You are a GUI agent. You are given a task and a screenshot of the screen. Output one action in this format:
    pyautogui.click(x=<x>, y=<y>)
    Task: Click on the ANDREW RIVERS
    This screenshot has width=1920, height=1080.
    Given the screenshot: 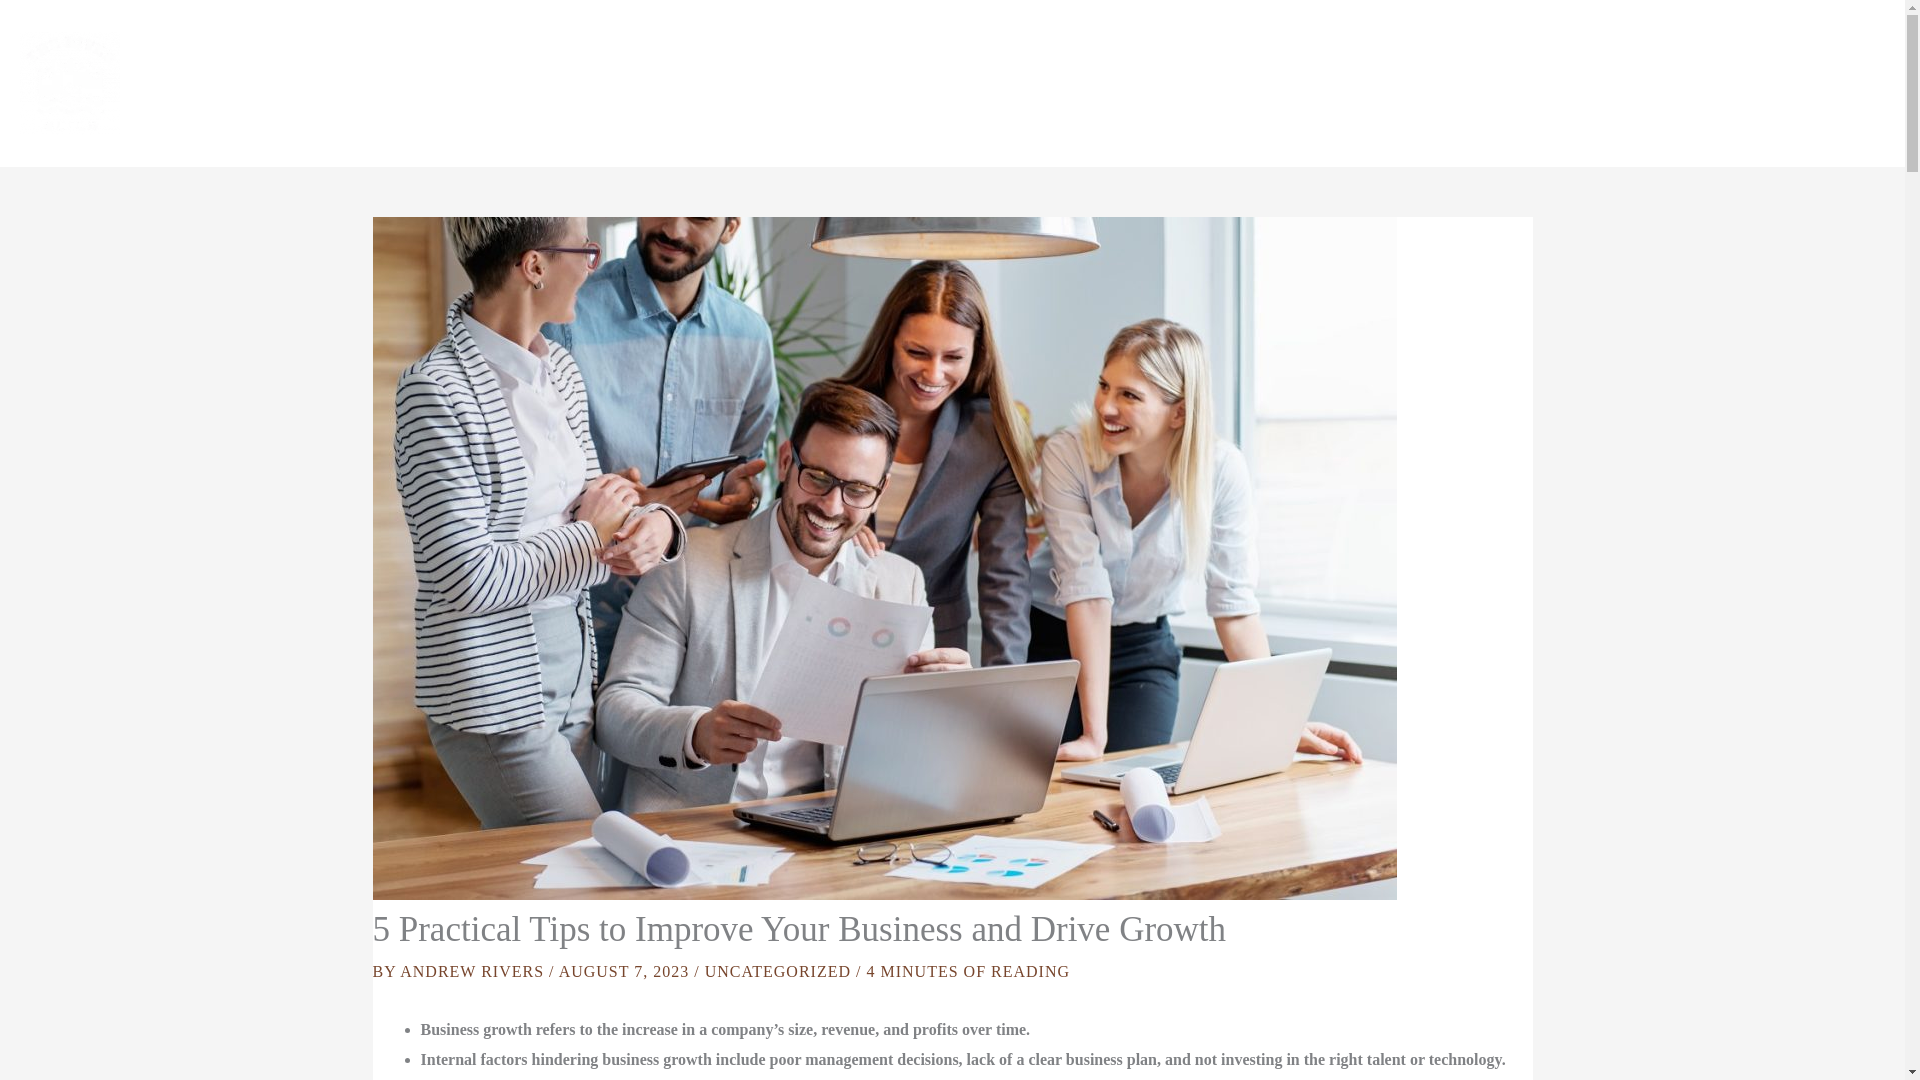 What is the action you would take?
    pyautogui.click(x=474, y=971)
    